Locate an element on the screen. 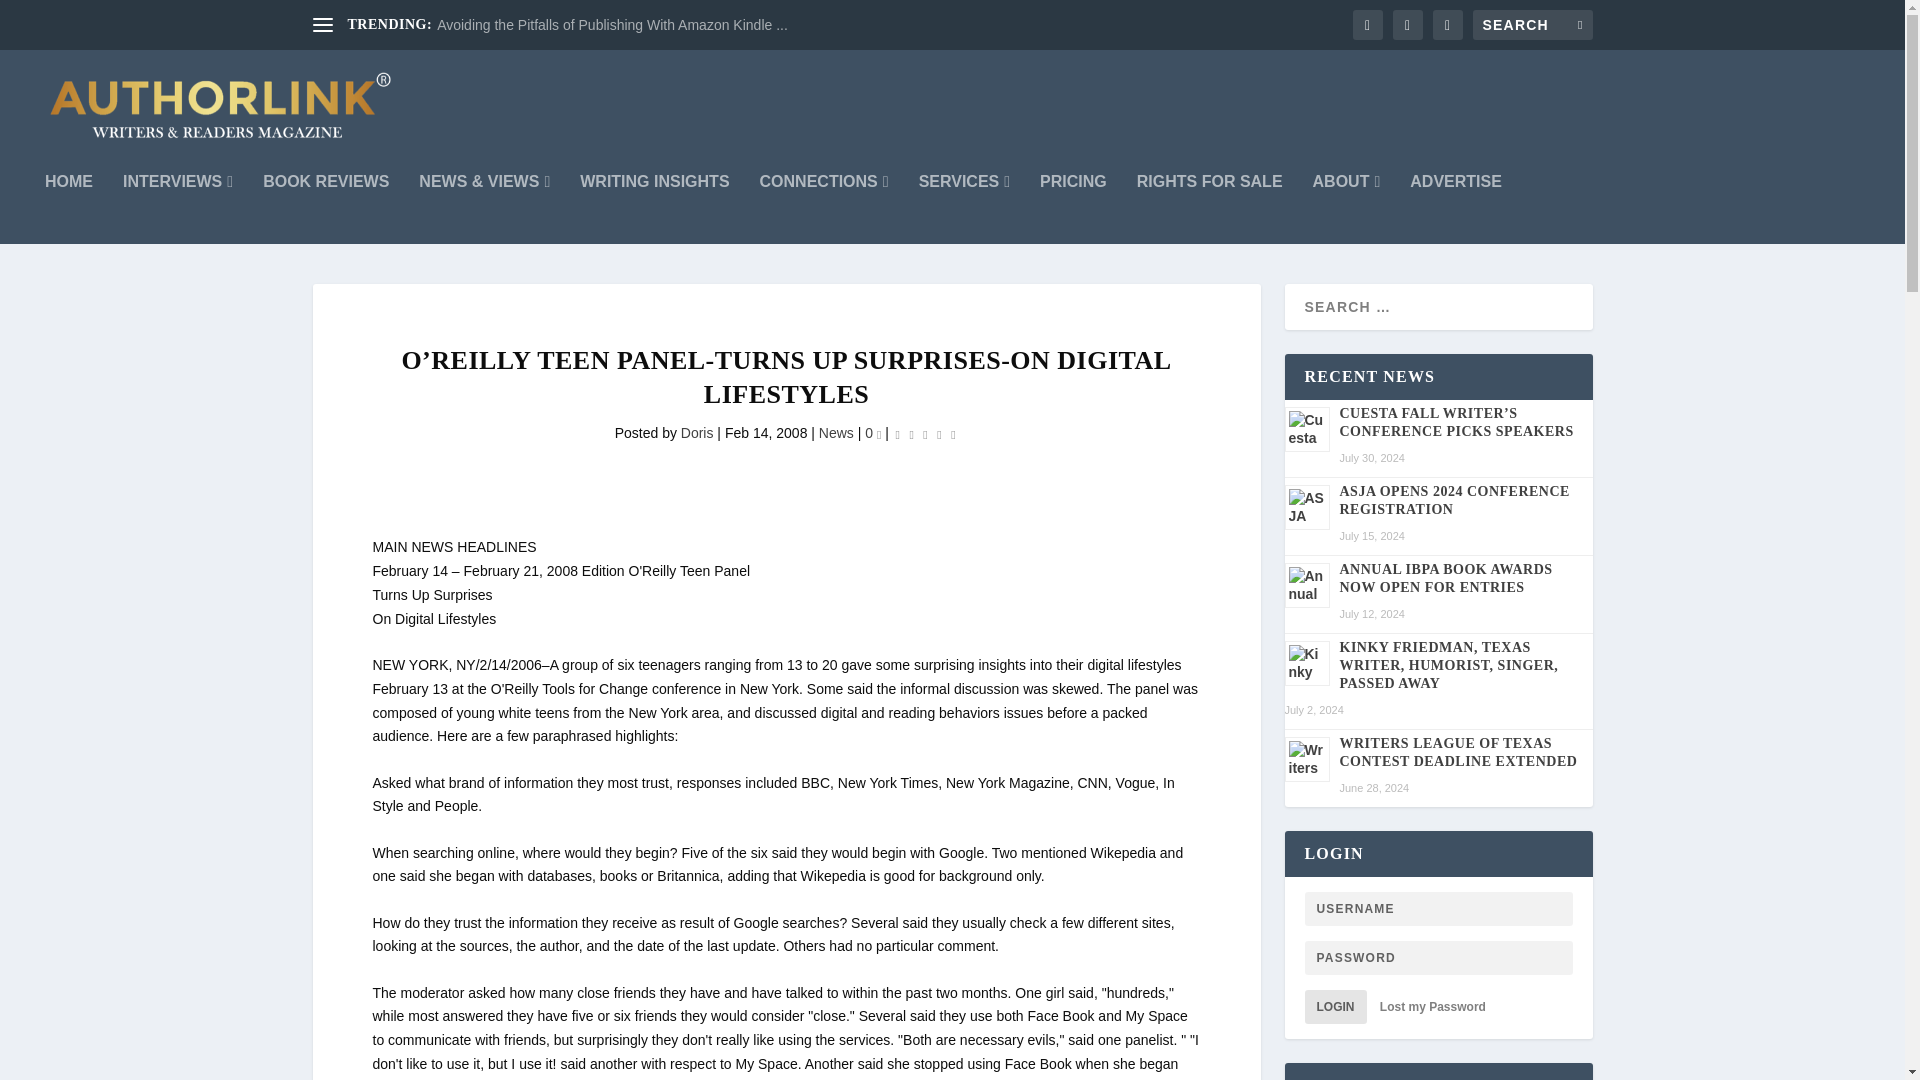  ABOUT is located at coordinates (1346, 208).